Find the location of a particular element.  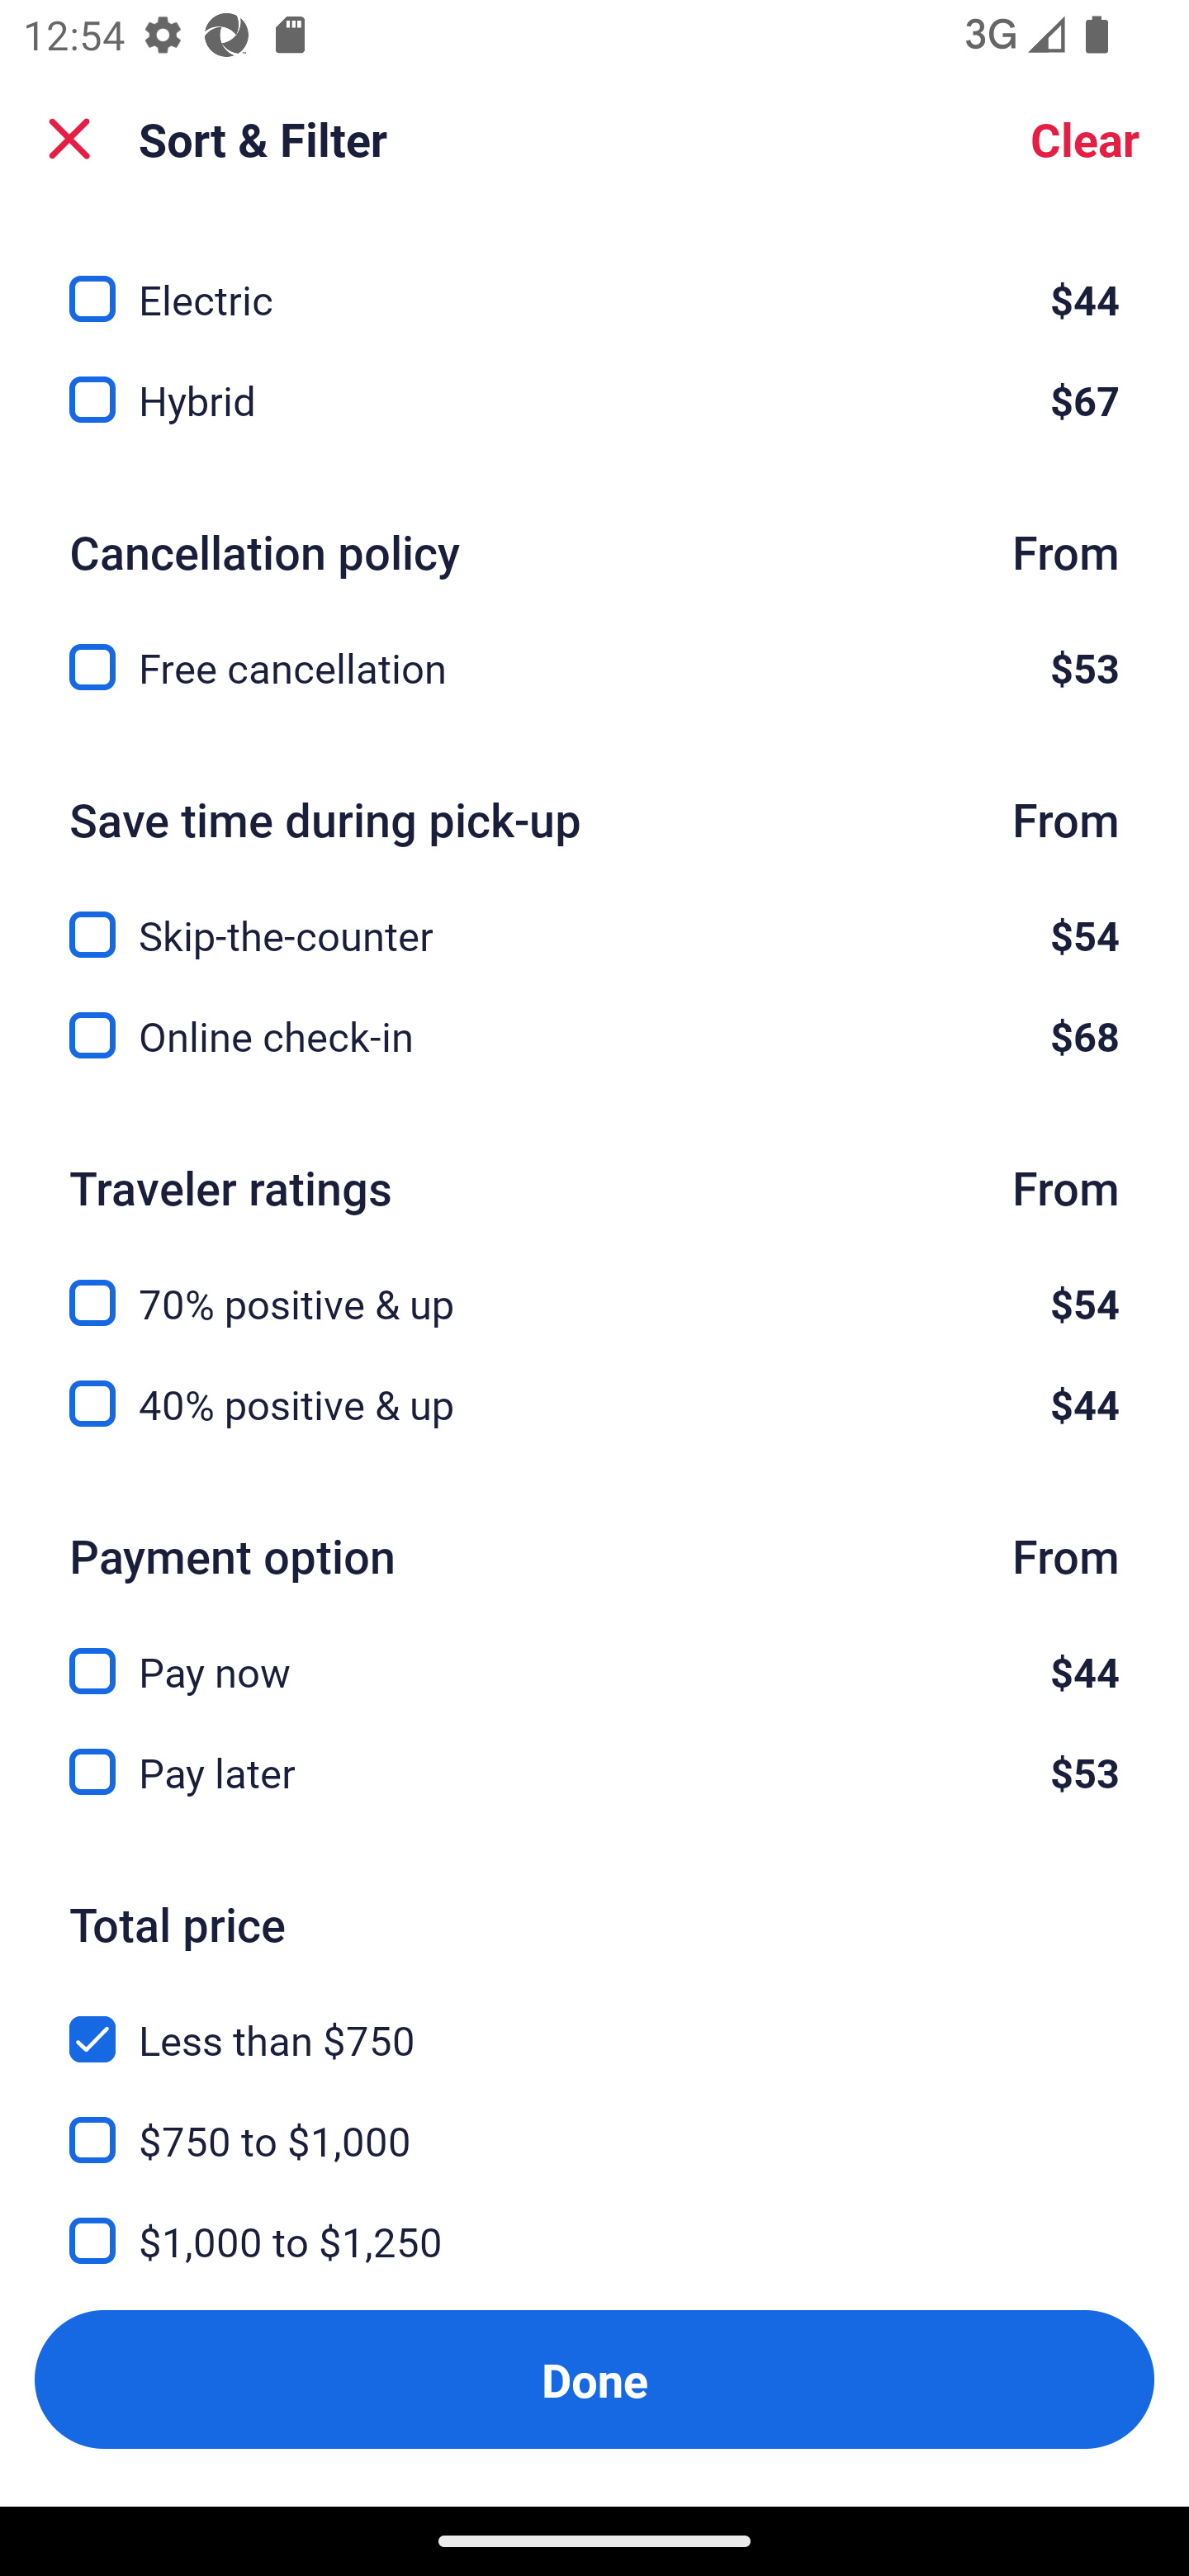

70% positive & up, $54 70% positive & up $54 is located at coordinates (594, 1284).